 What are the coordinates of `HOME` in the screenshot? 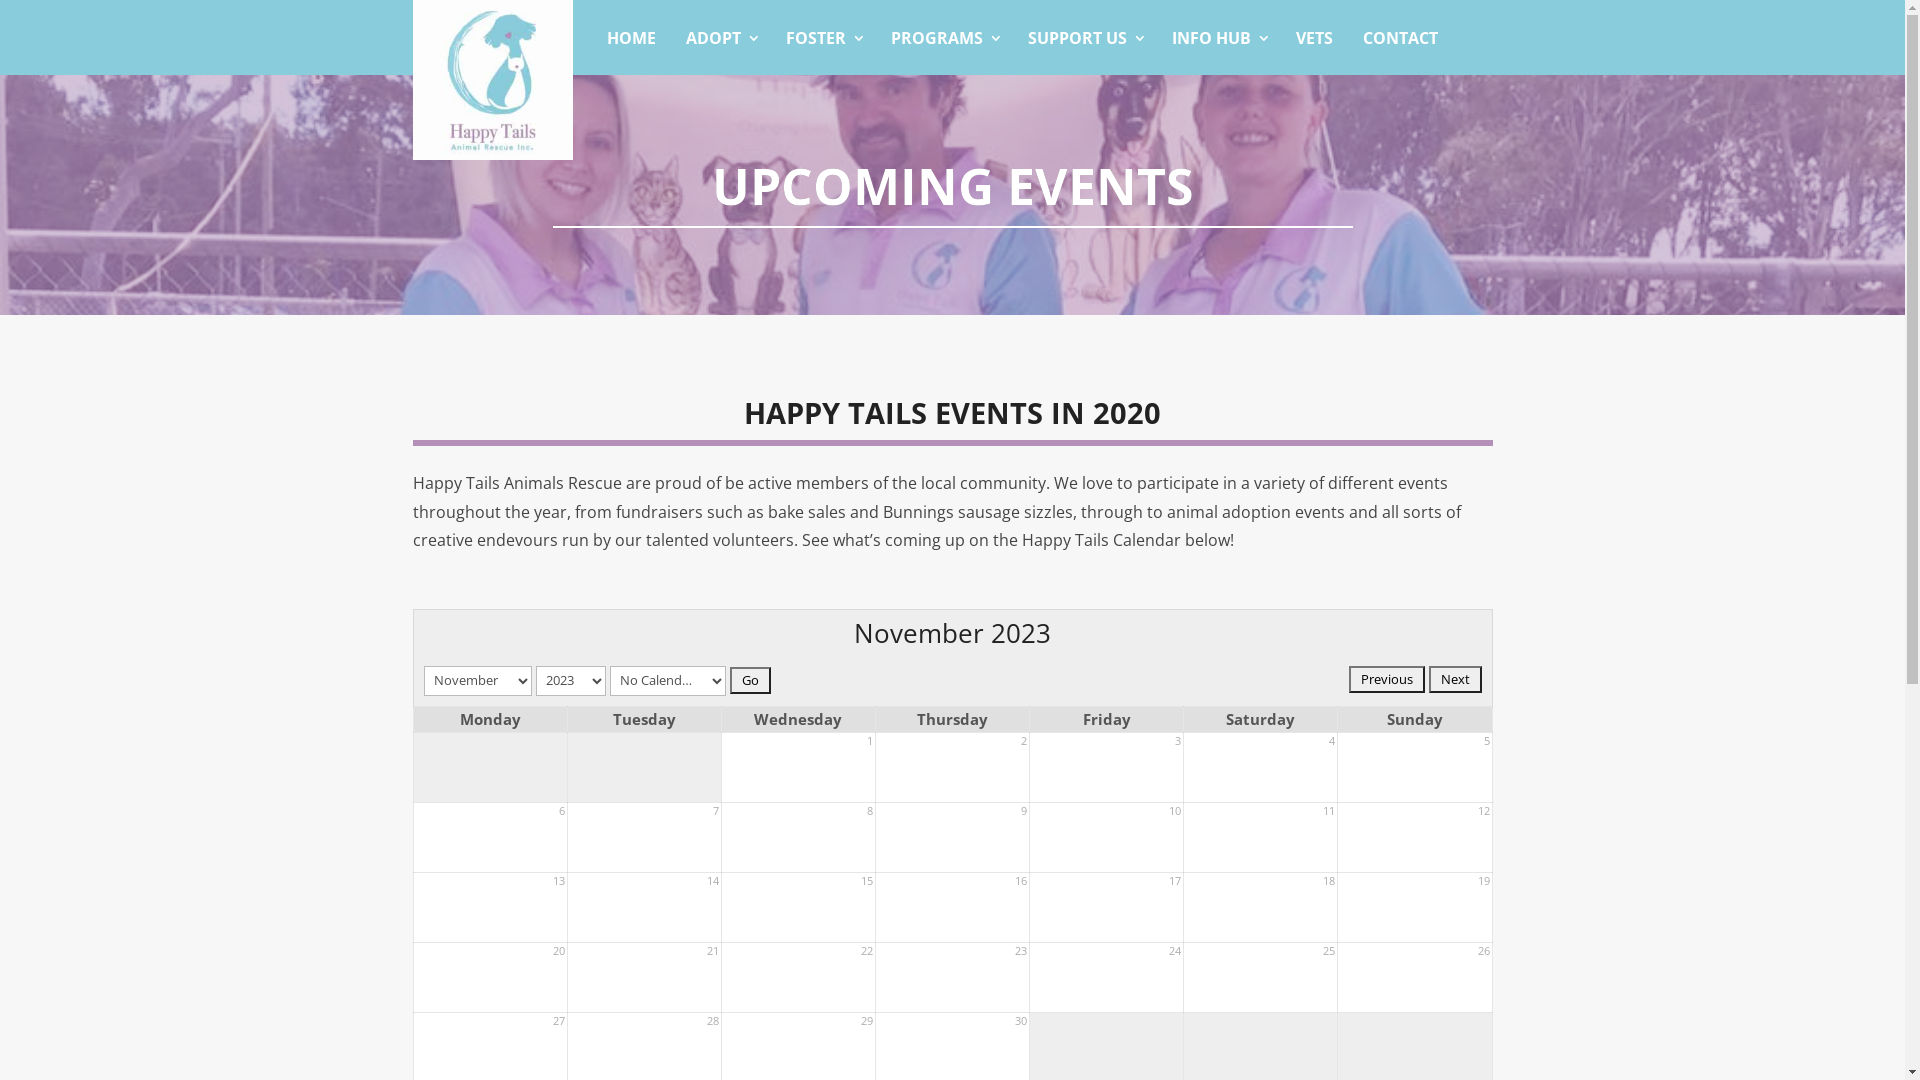 It's located at (632, 38).